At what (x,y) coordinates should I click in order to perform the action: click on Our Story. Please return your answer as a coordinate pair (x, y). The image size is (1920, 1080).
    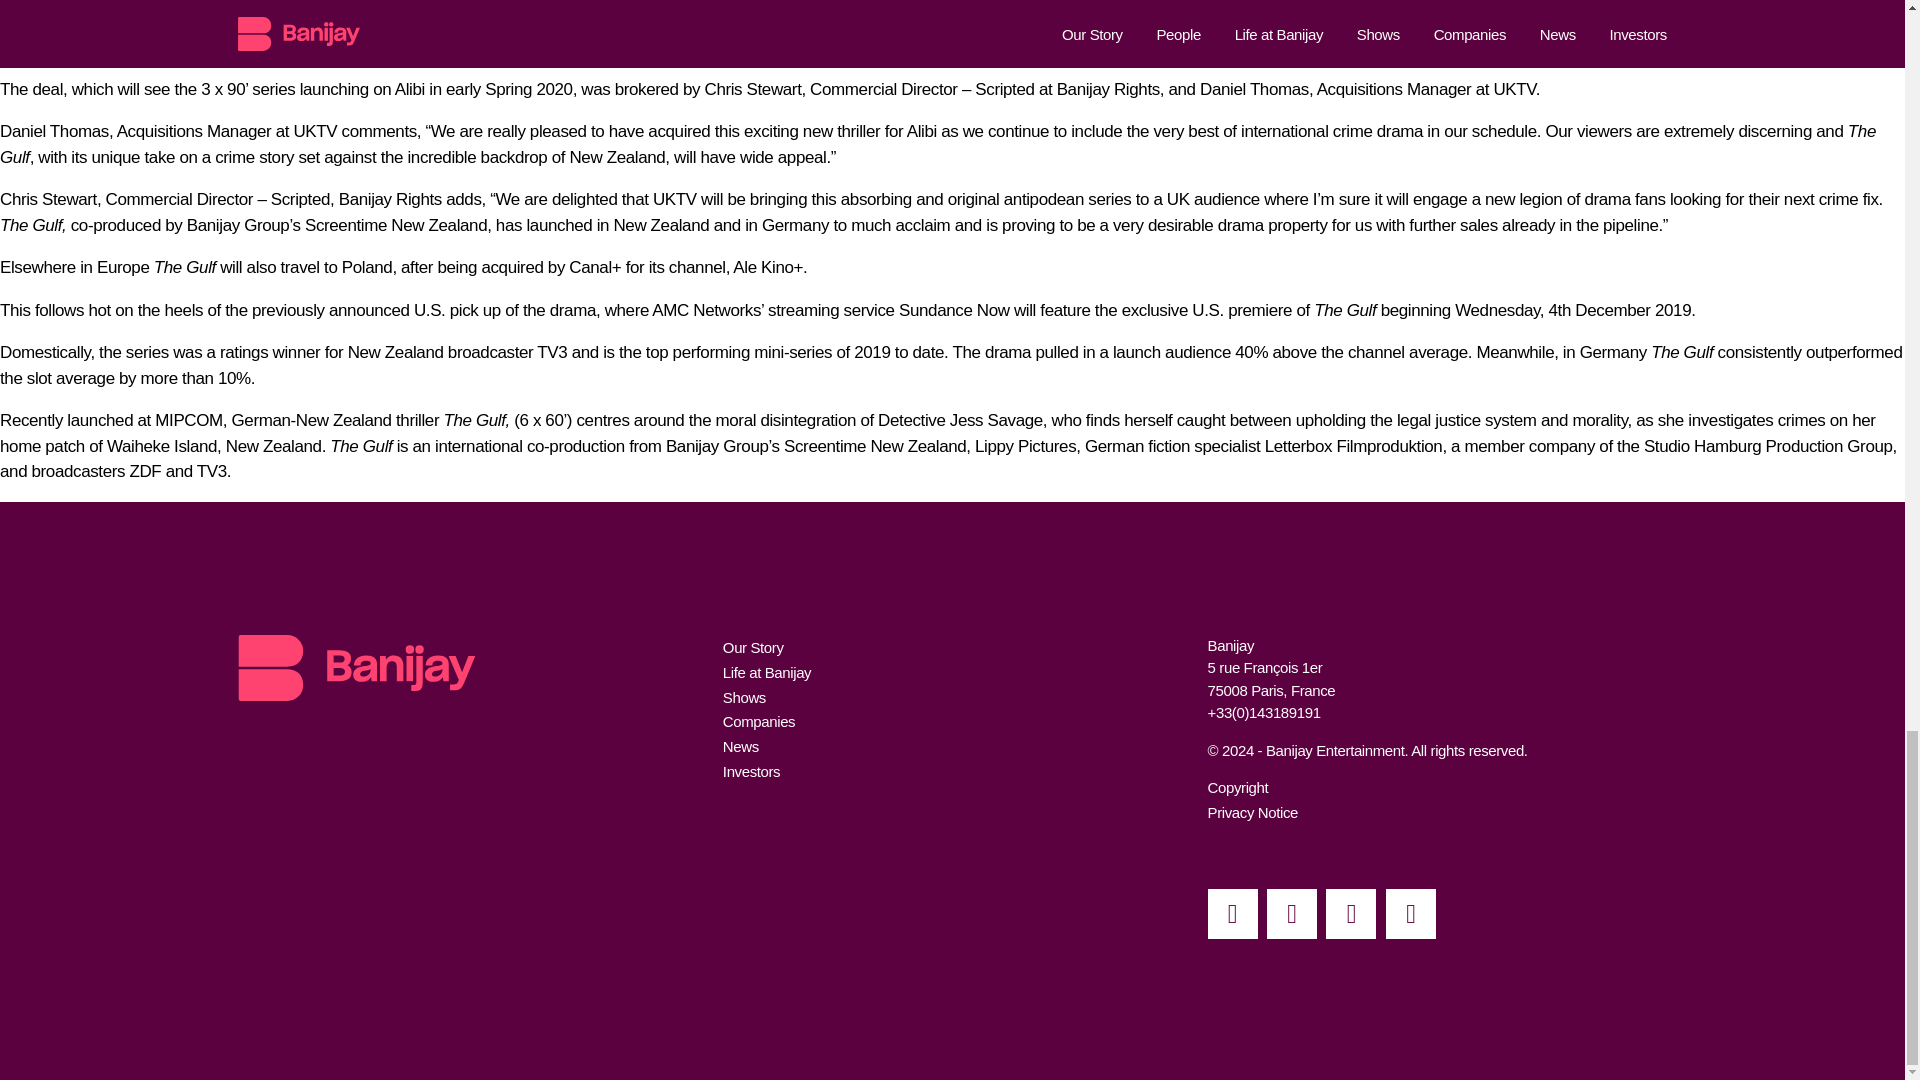
    Looking at the image, I should click on (753, 647).